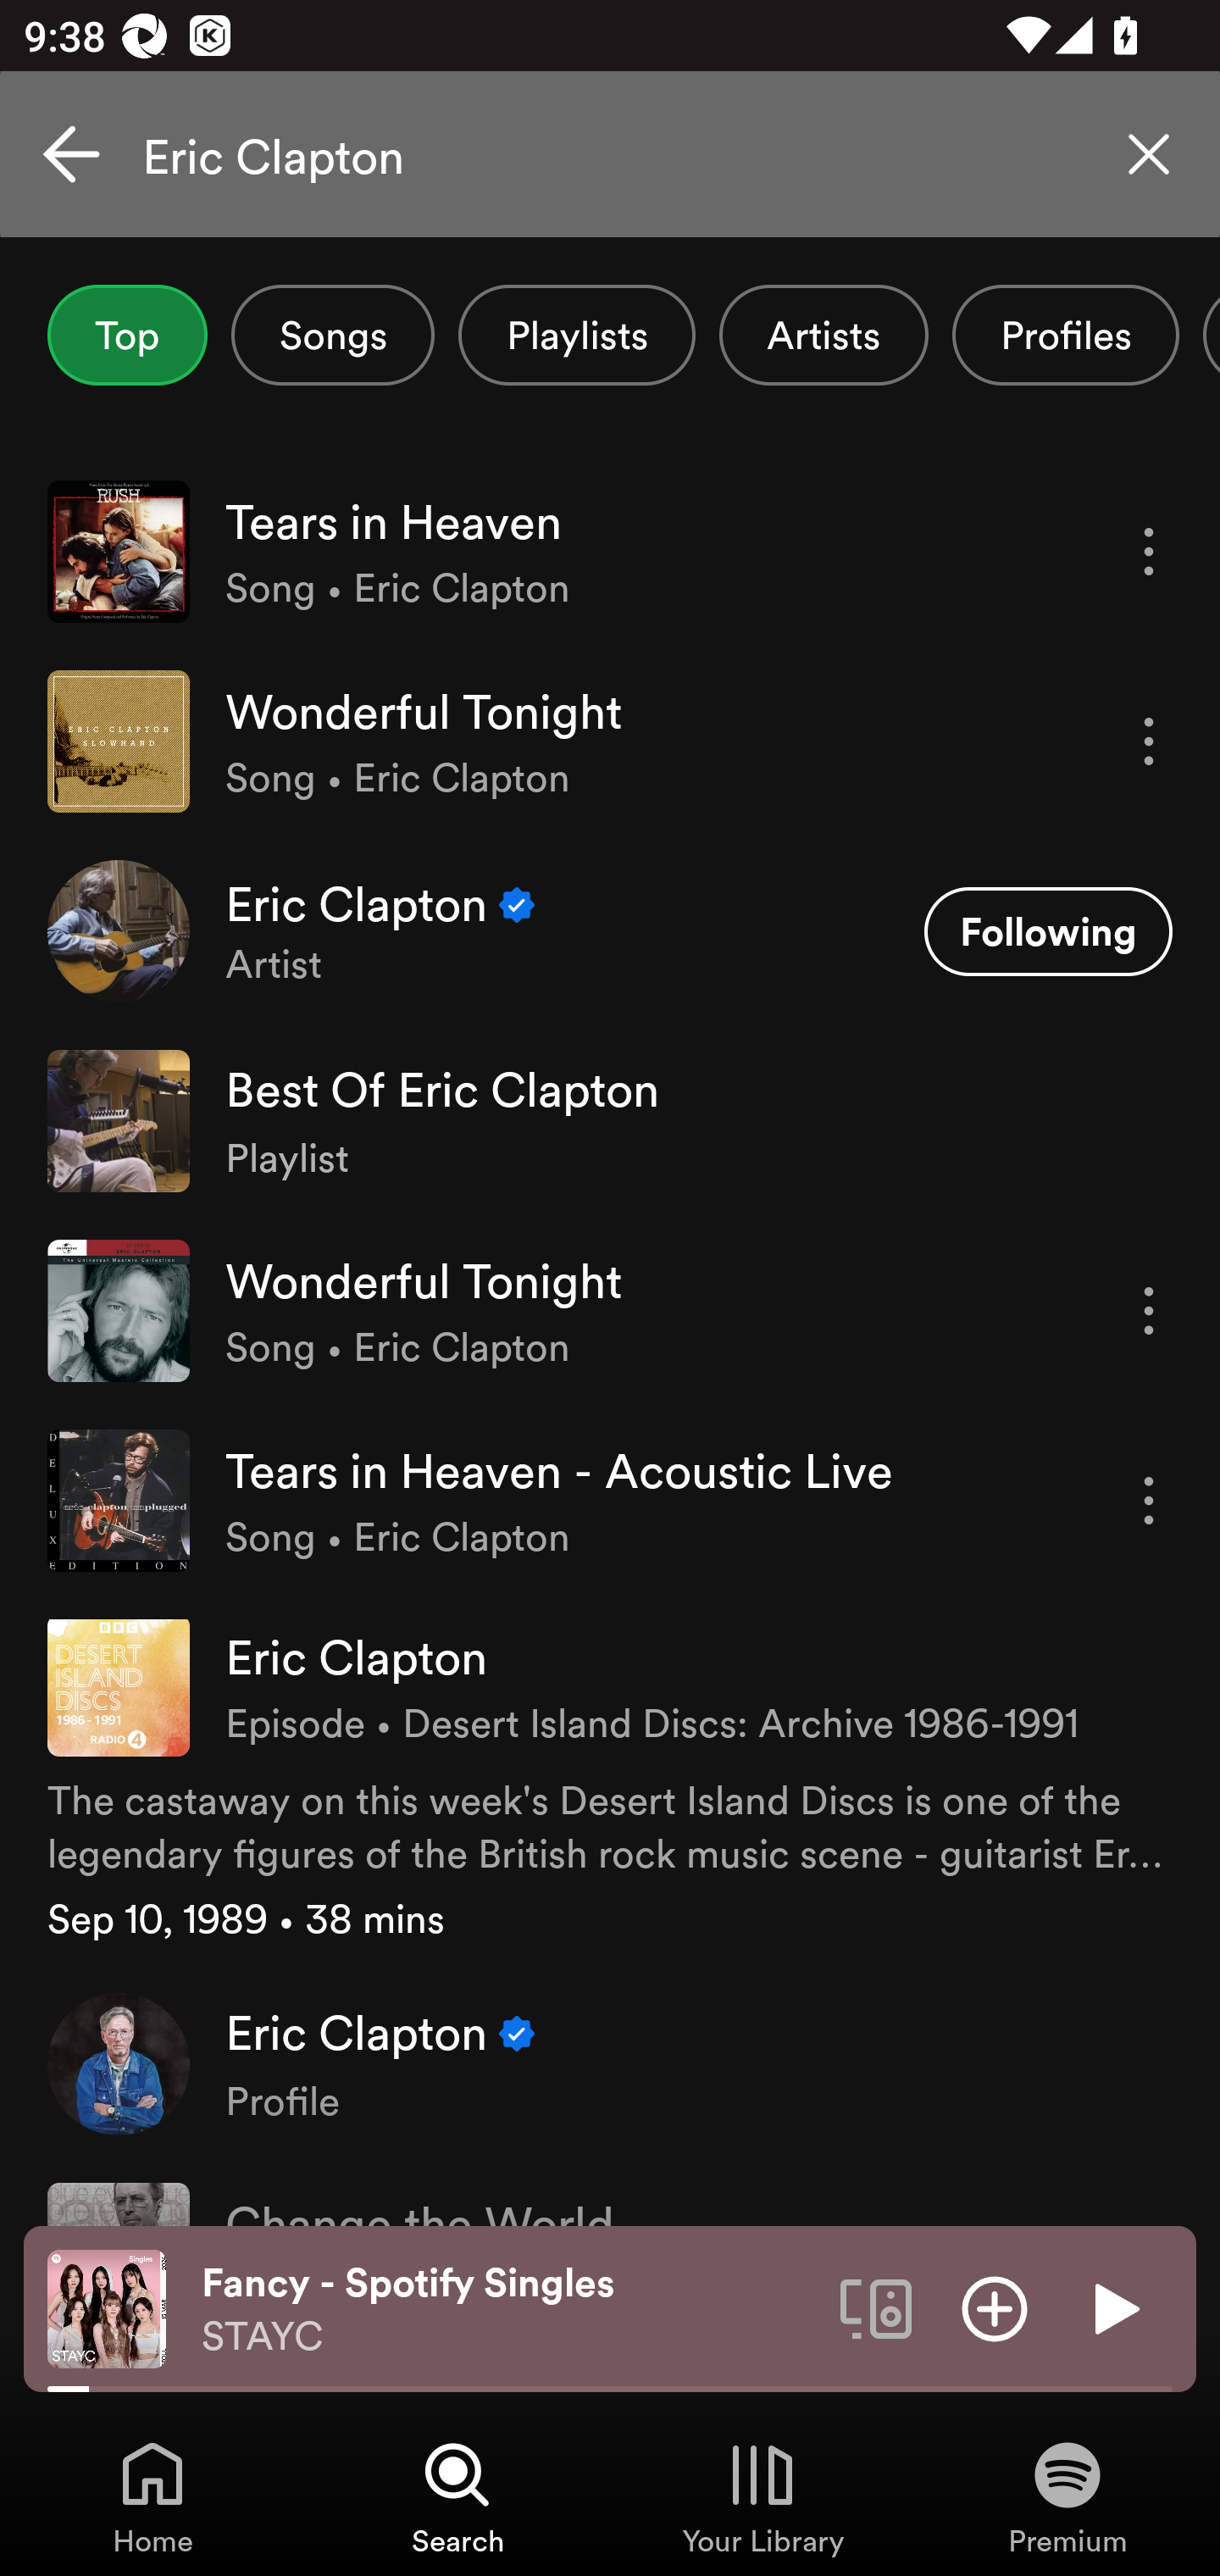 The height and width of the screenshot is (2576, 1220). I want to click on Home, Tab 1 of 4 Home Home, so click(152, 2496).